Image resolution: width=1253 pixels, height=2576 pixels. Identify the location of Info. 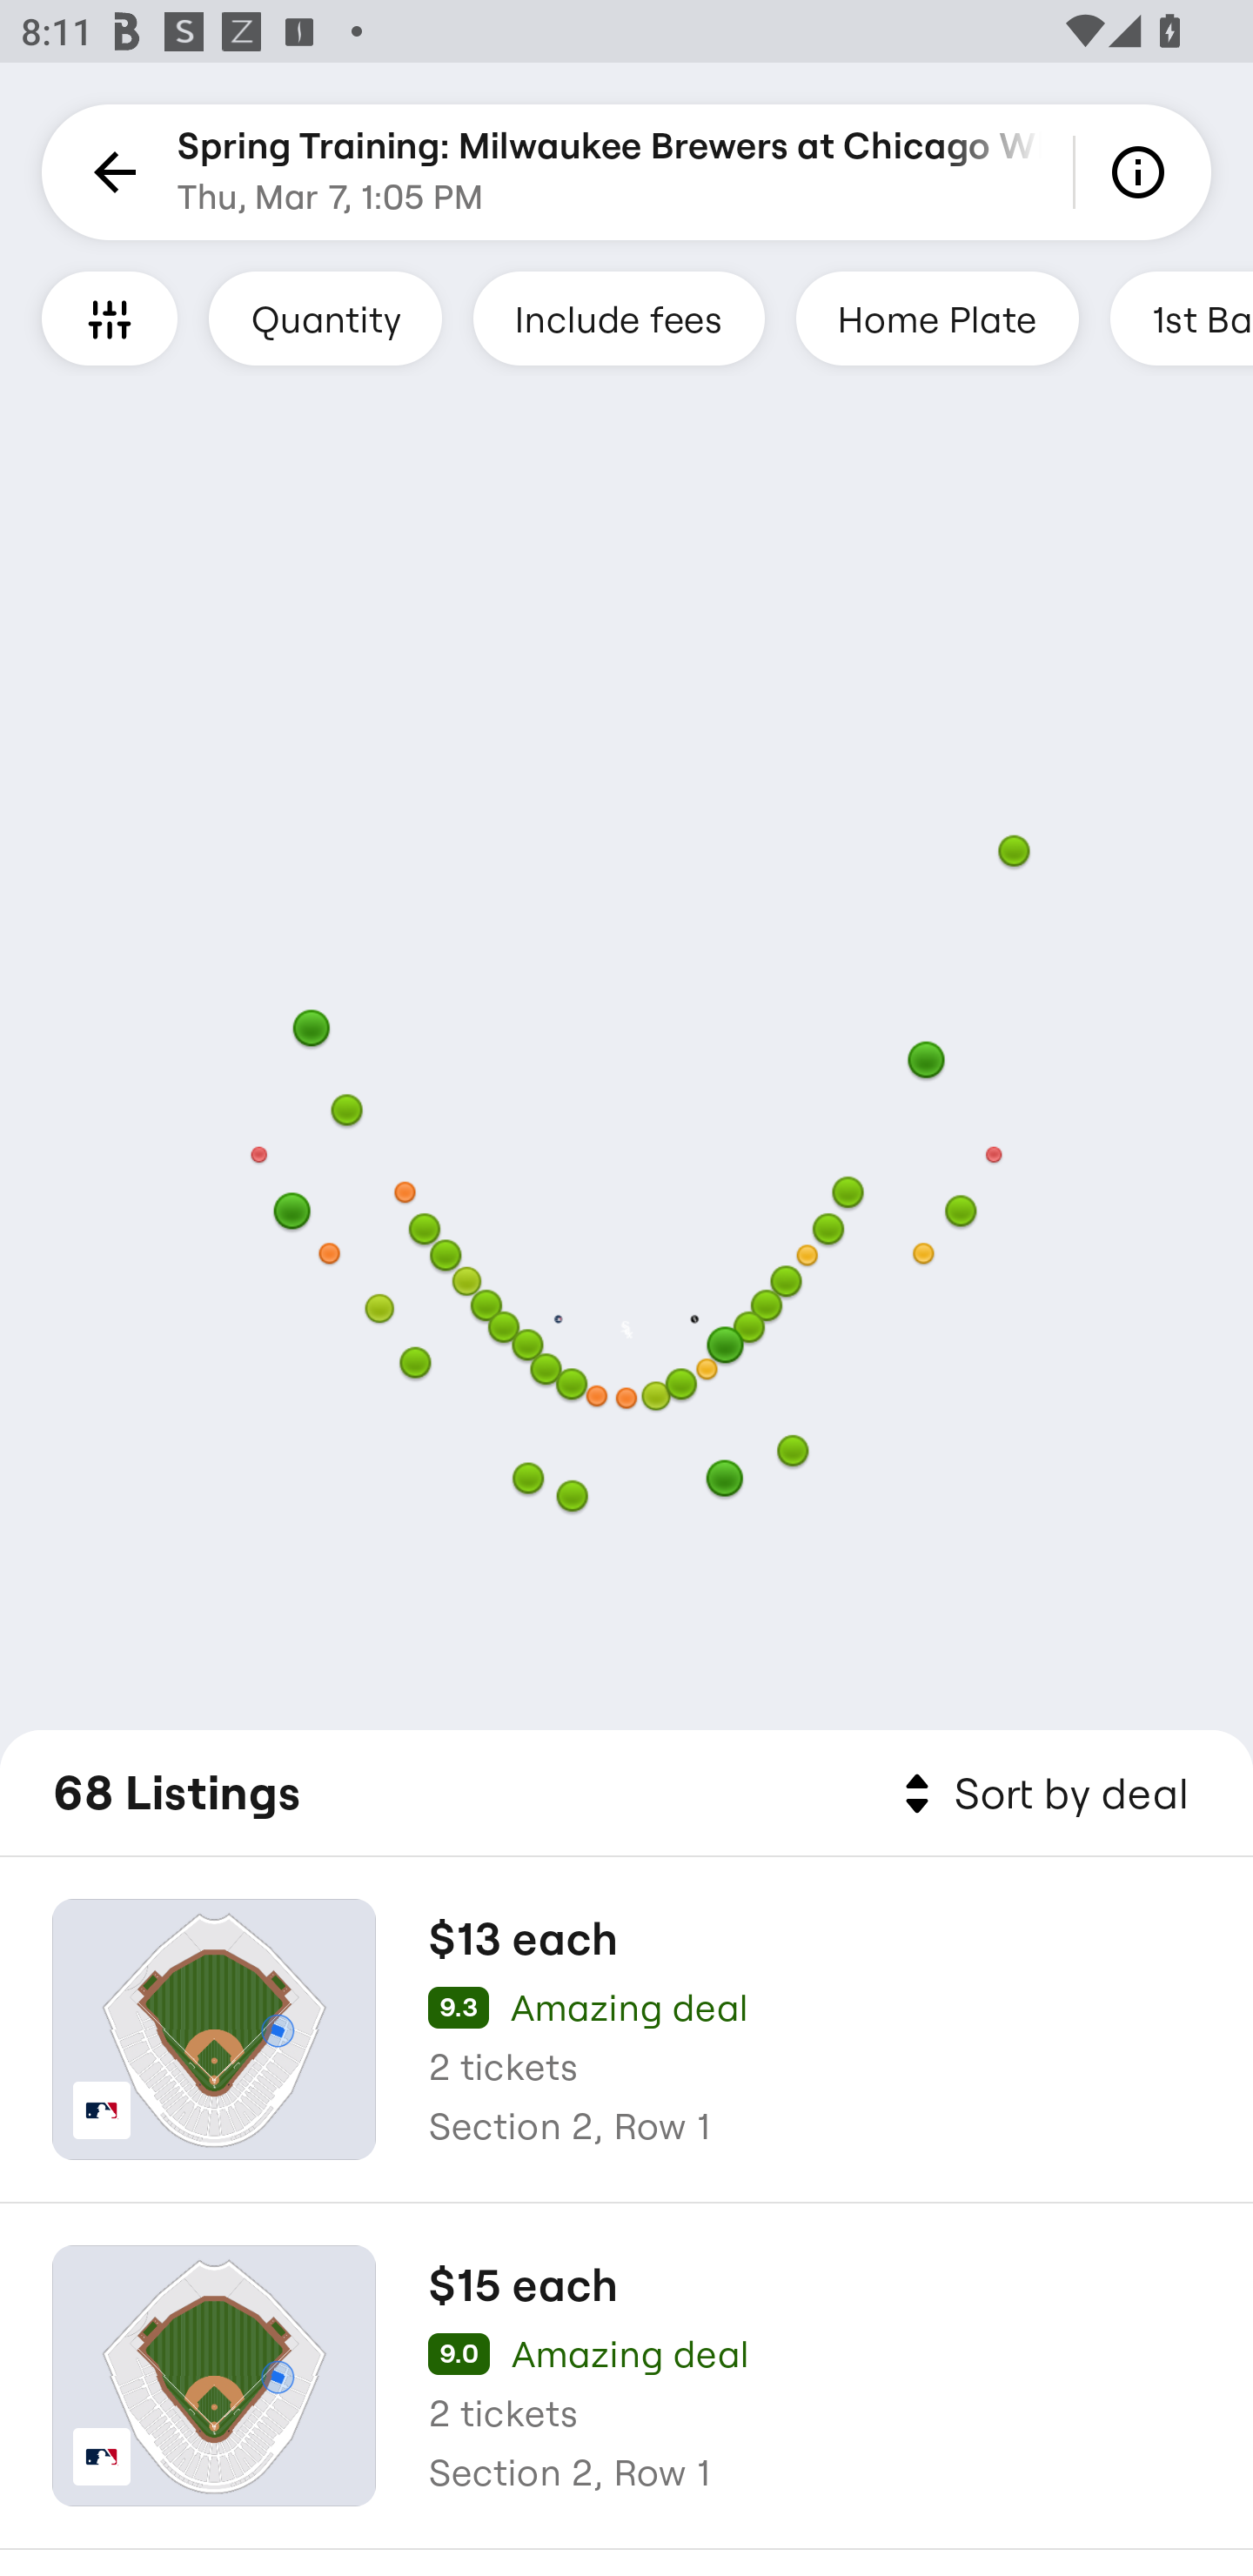
(1143, 172).